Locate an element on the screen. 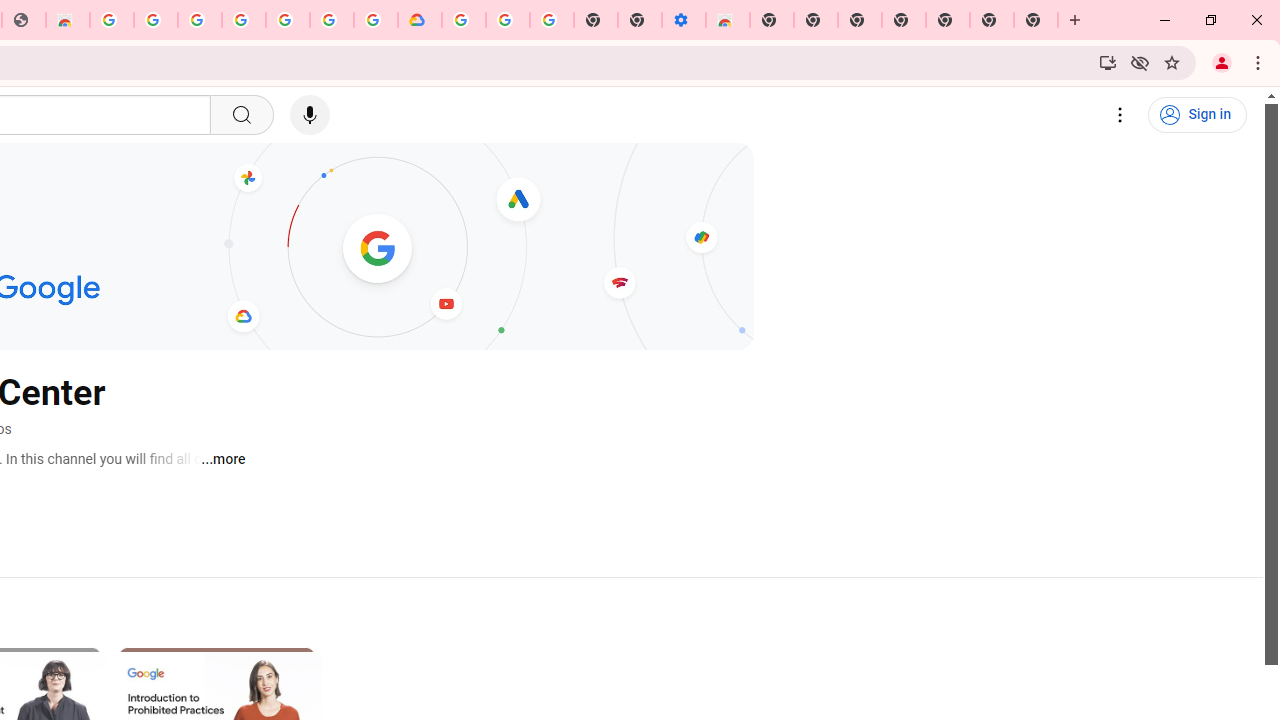 The width and height of the screenshot is (1280, 720). Google Account Help is located at coordinates (508, 20).